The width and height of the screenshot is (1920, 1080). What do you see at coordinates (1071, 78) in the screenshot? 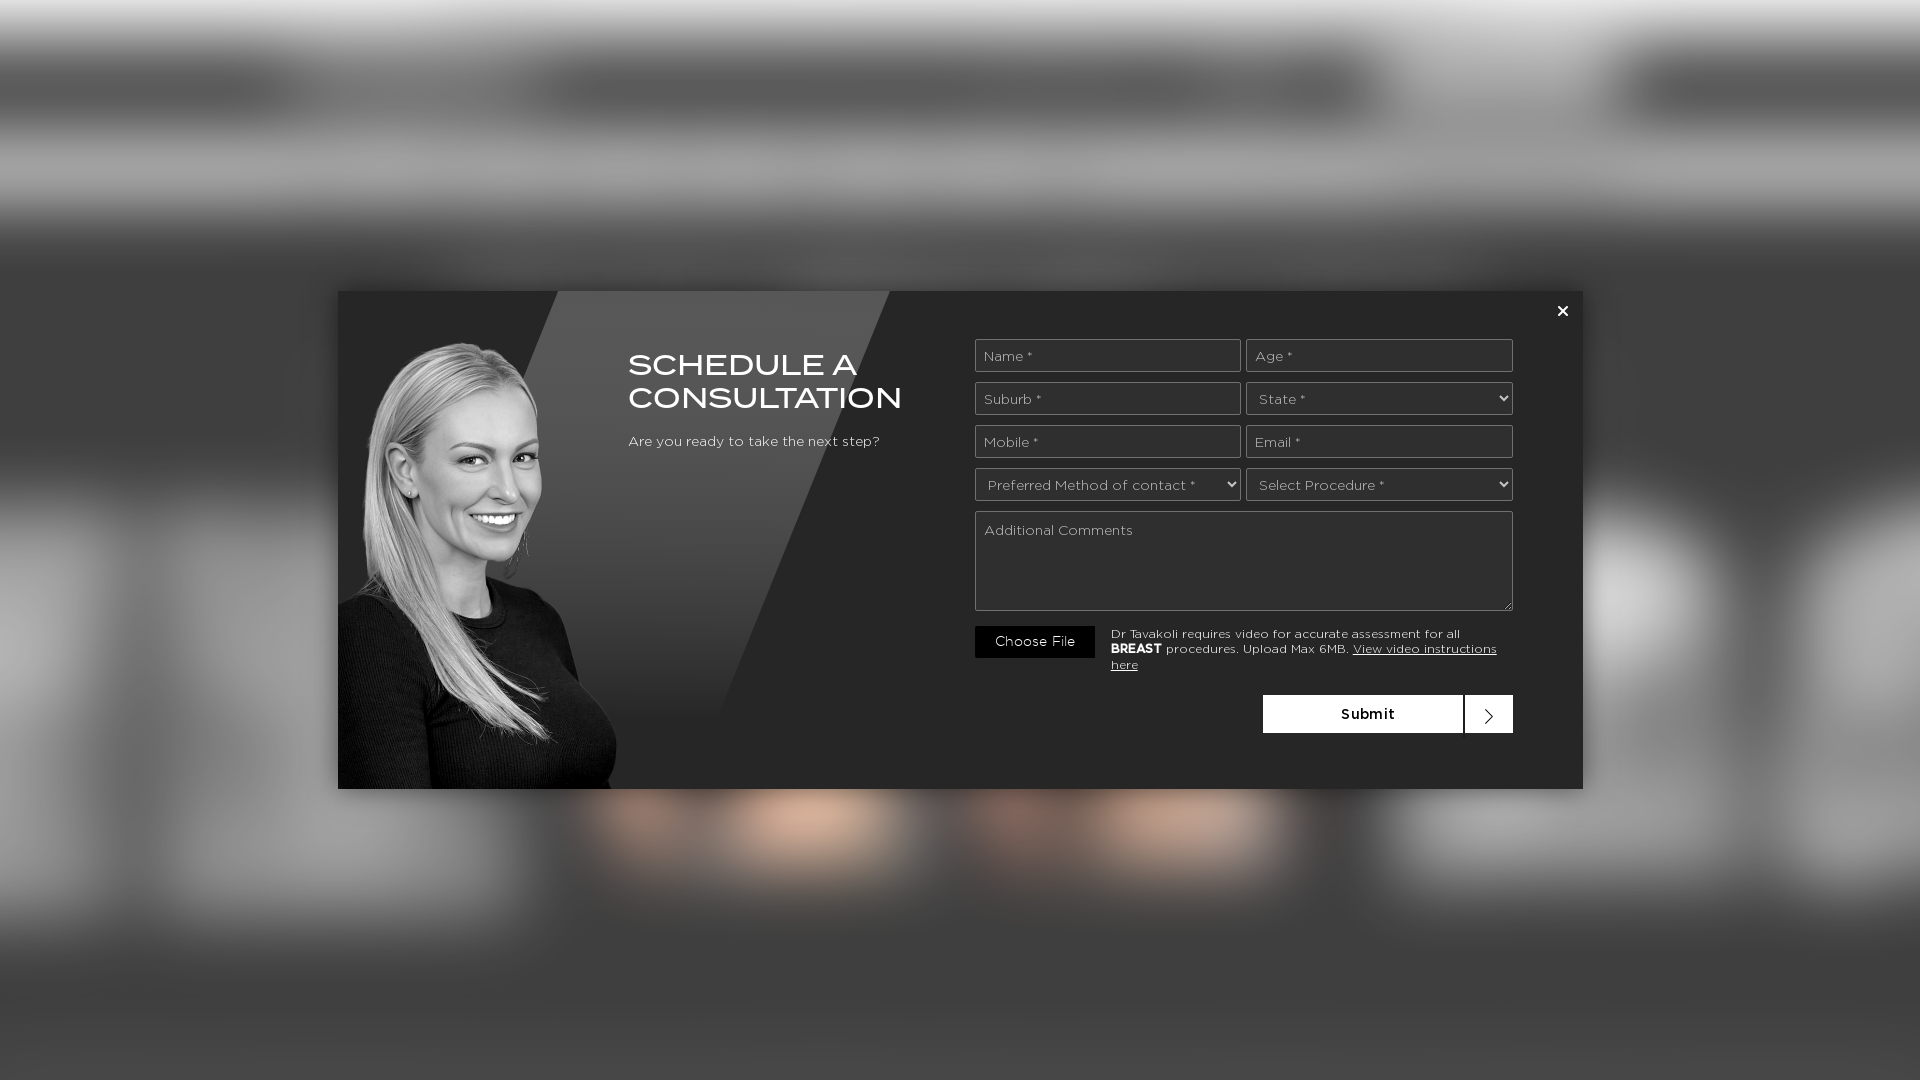
I see `1300 368 107` at bounding box center [1071, 78].